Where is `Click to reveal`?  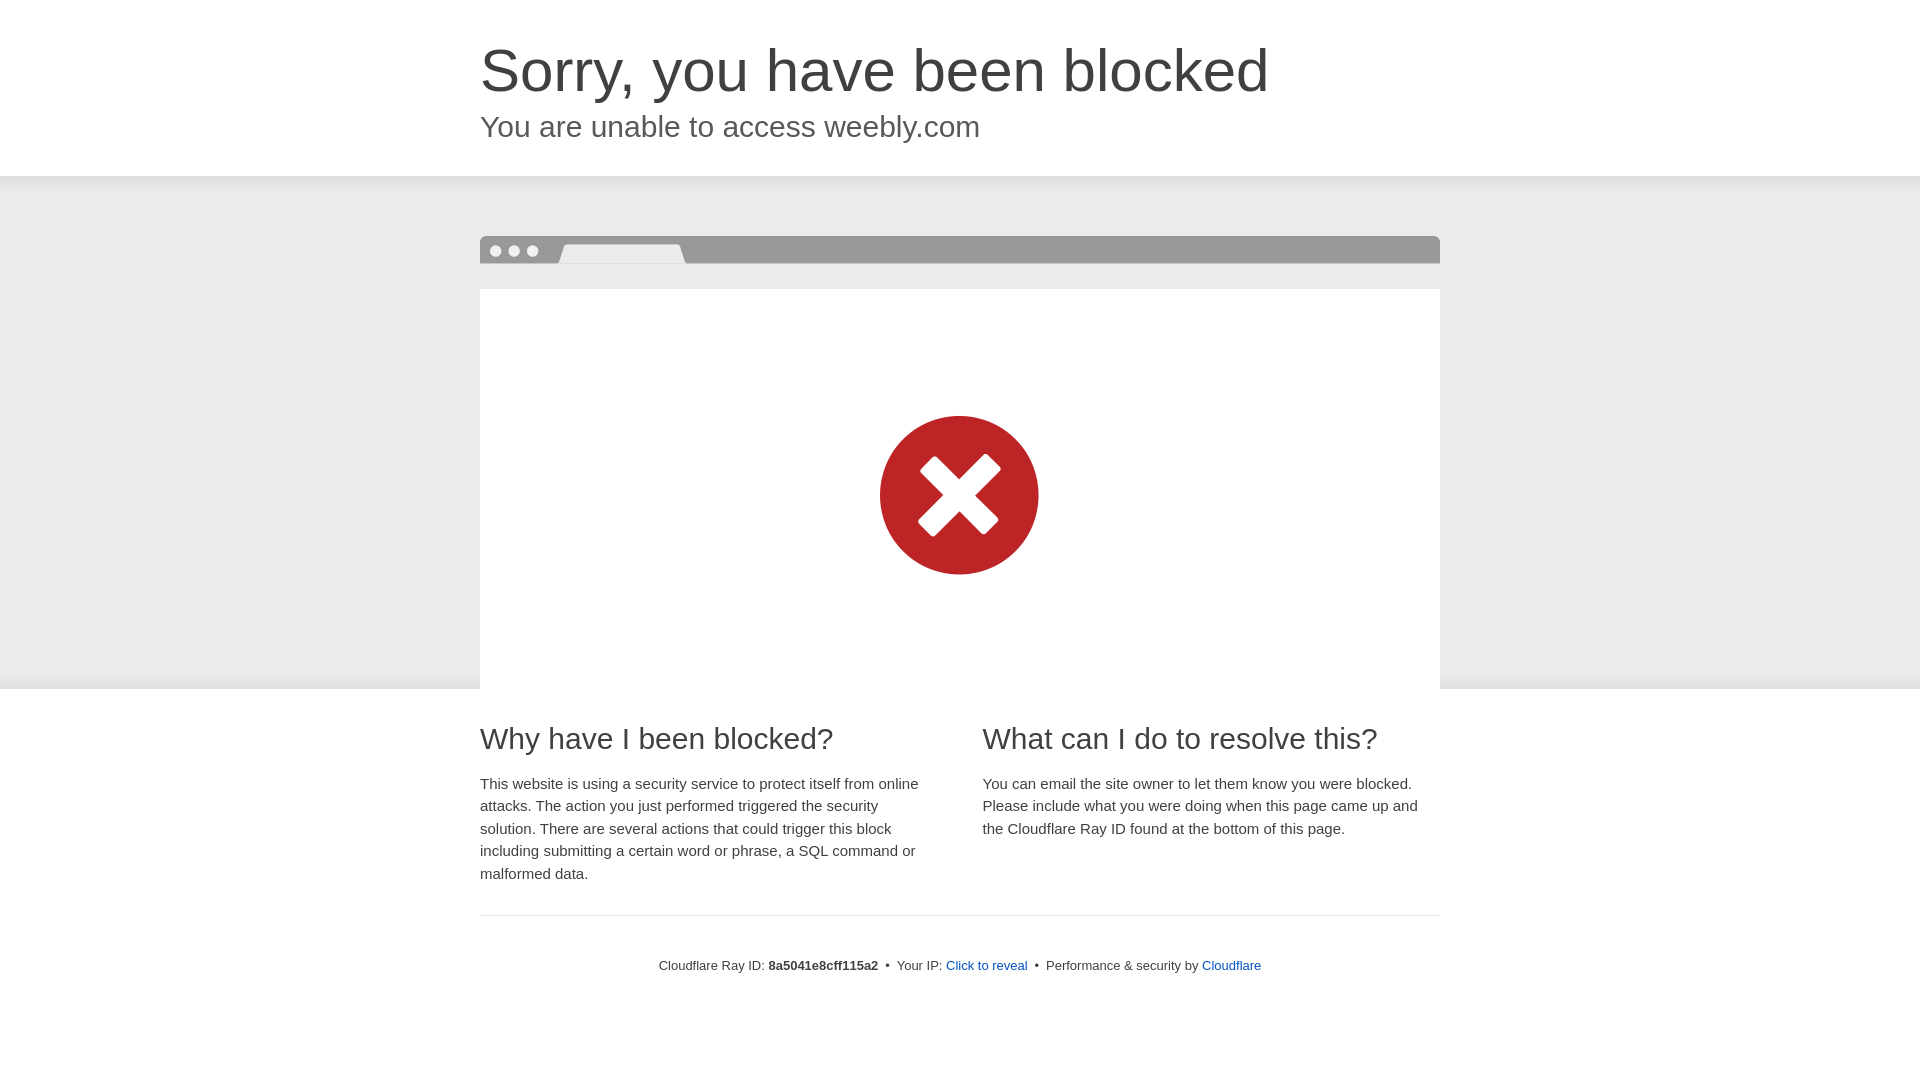
Click to reveal is located at coordinates (986, 966).